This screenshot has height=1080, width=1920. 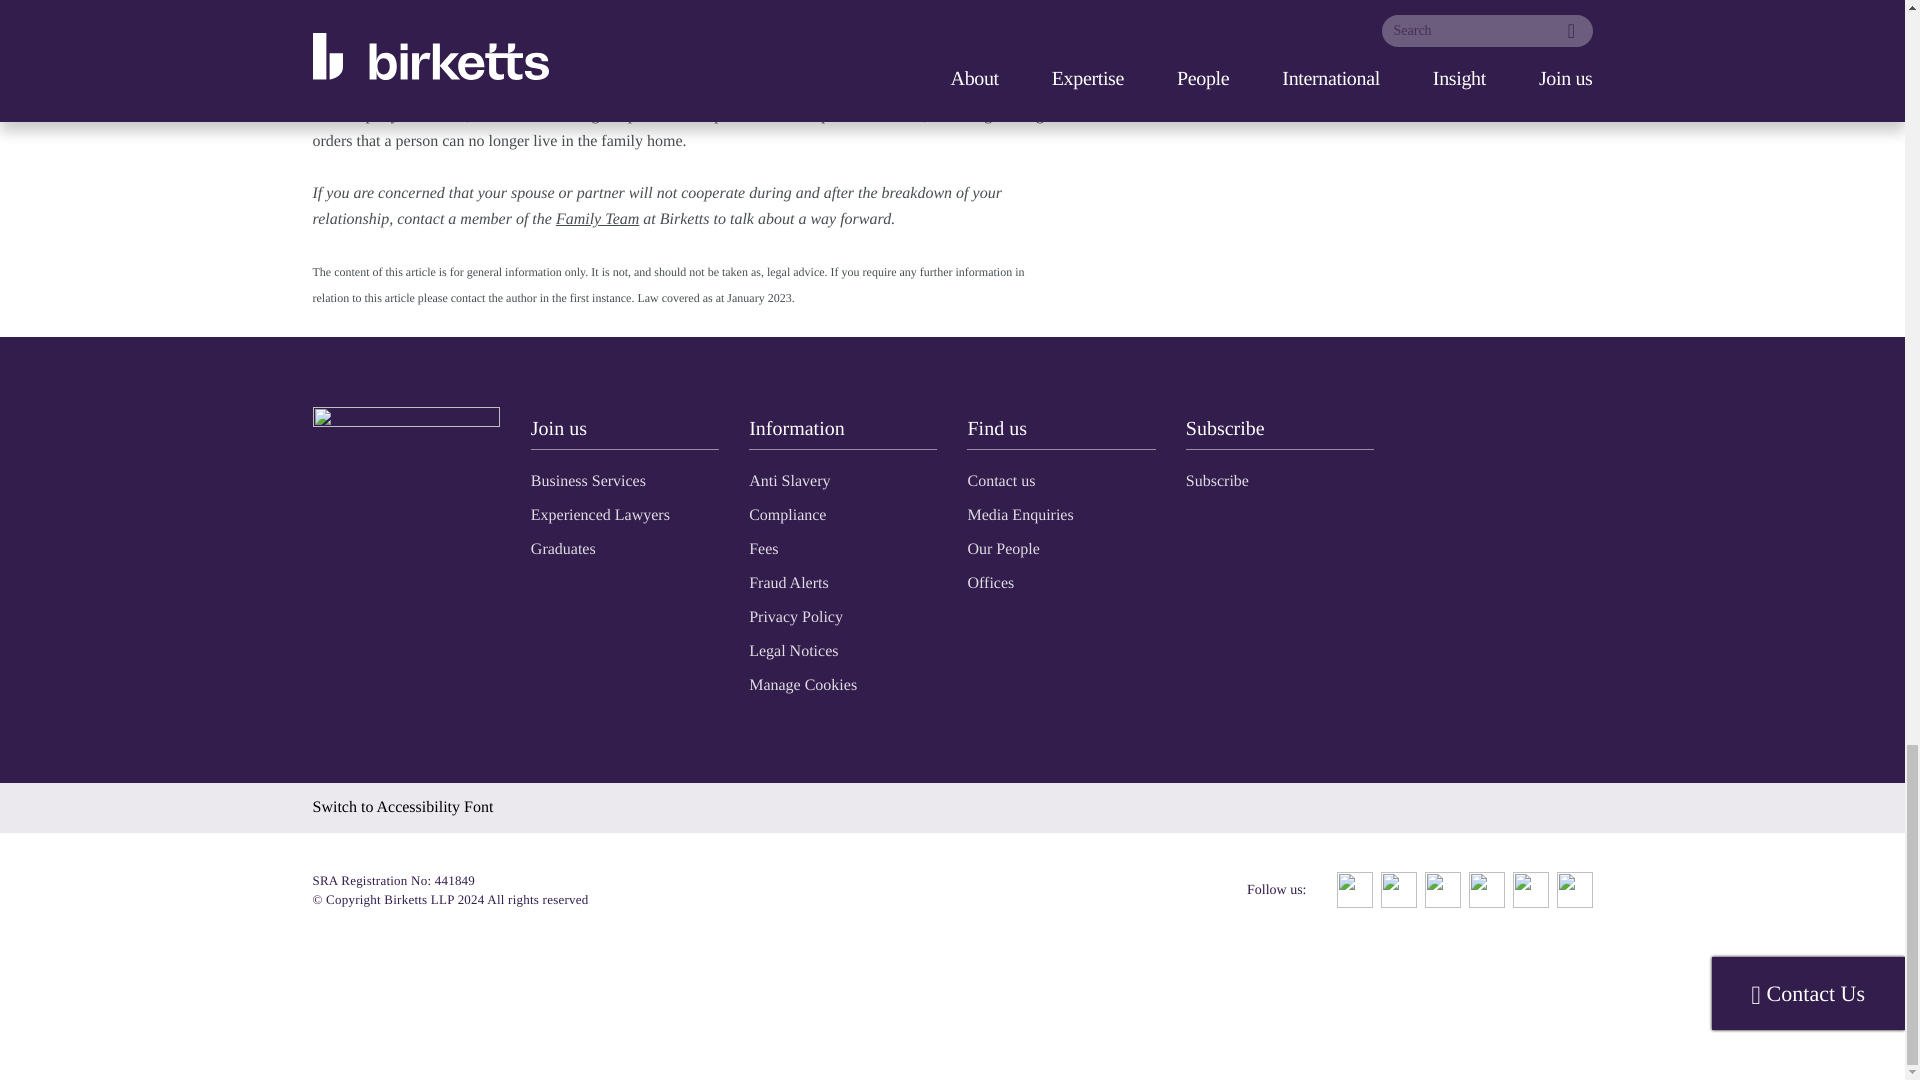 I want to click on Media Enquiries, so click(x=1020, y=514).